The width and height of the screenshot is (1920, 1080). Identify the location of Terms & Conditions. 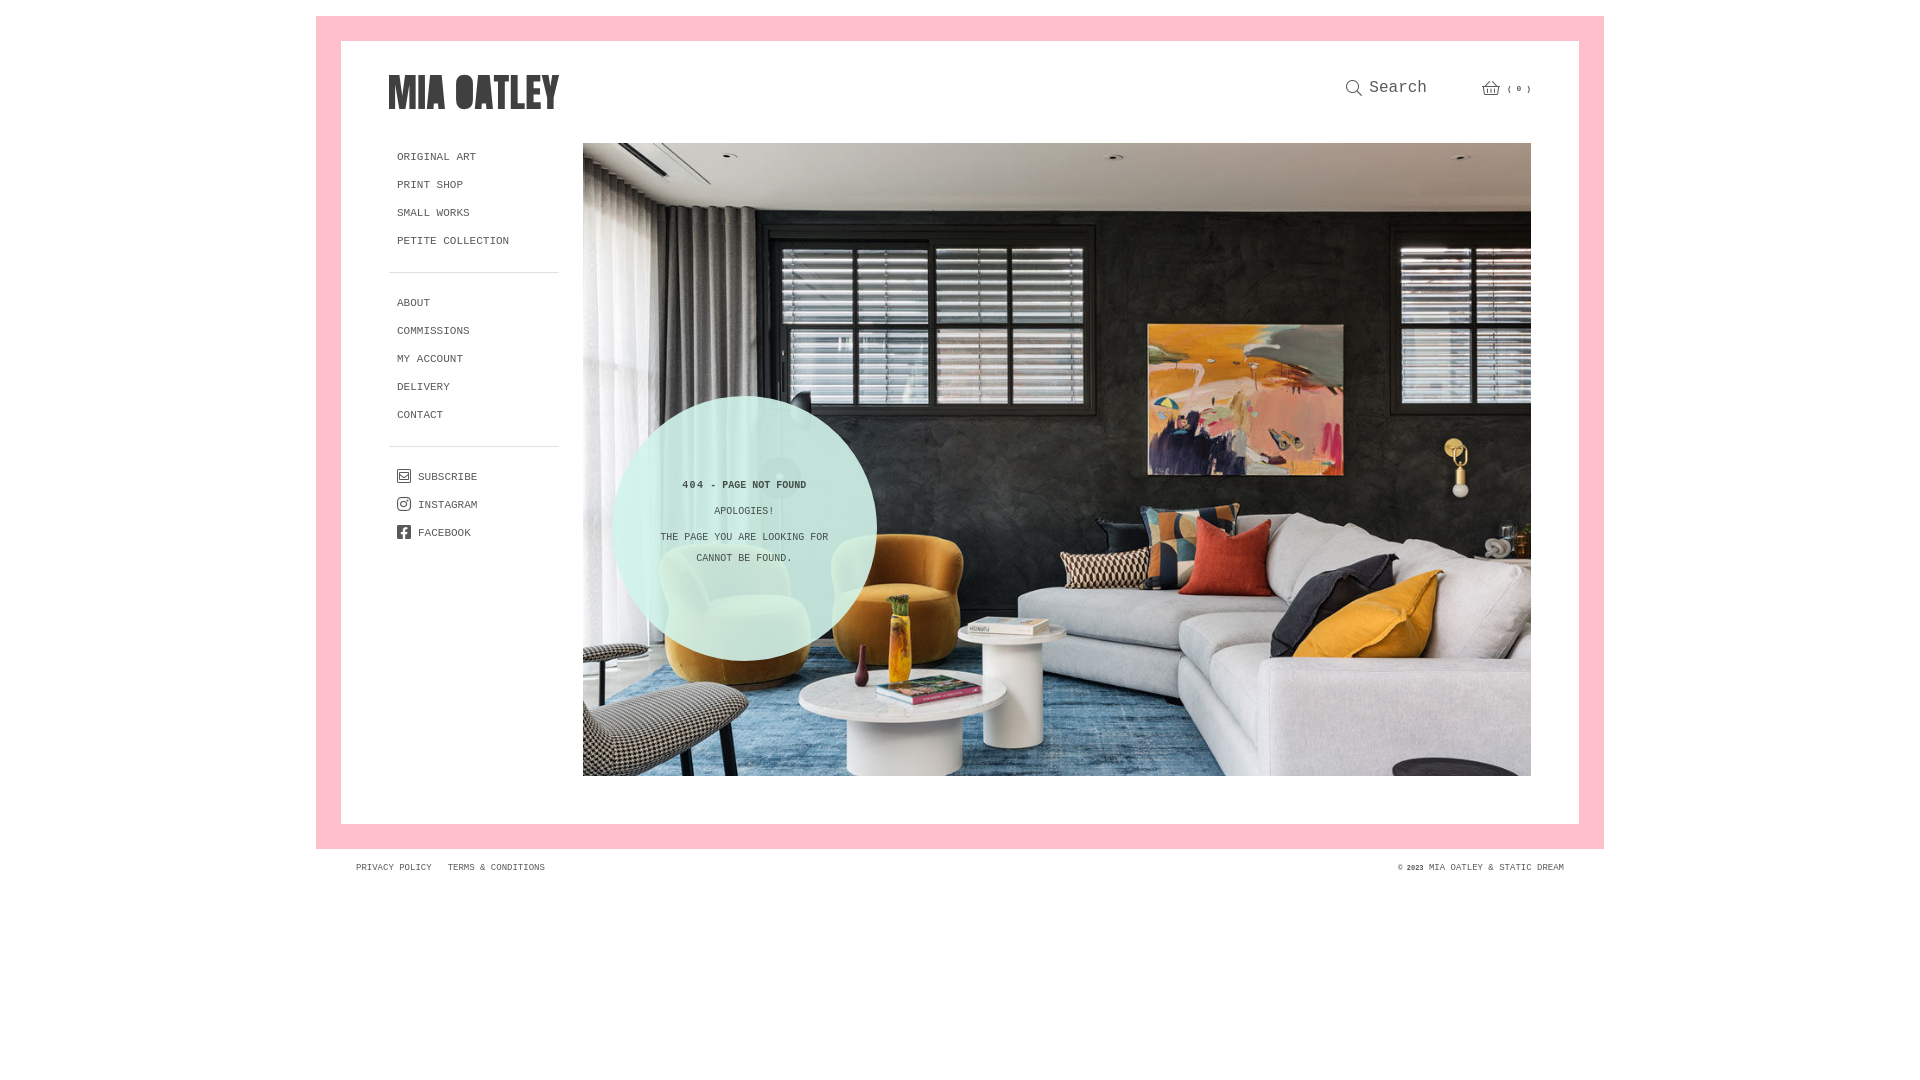
(496, 866).